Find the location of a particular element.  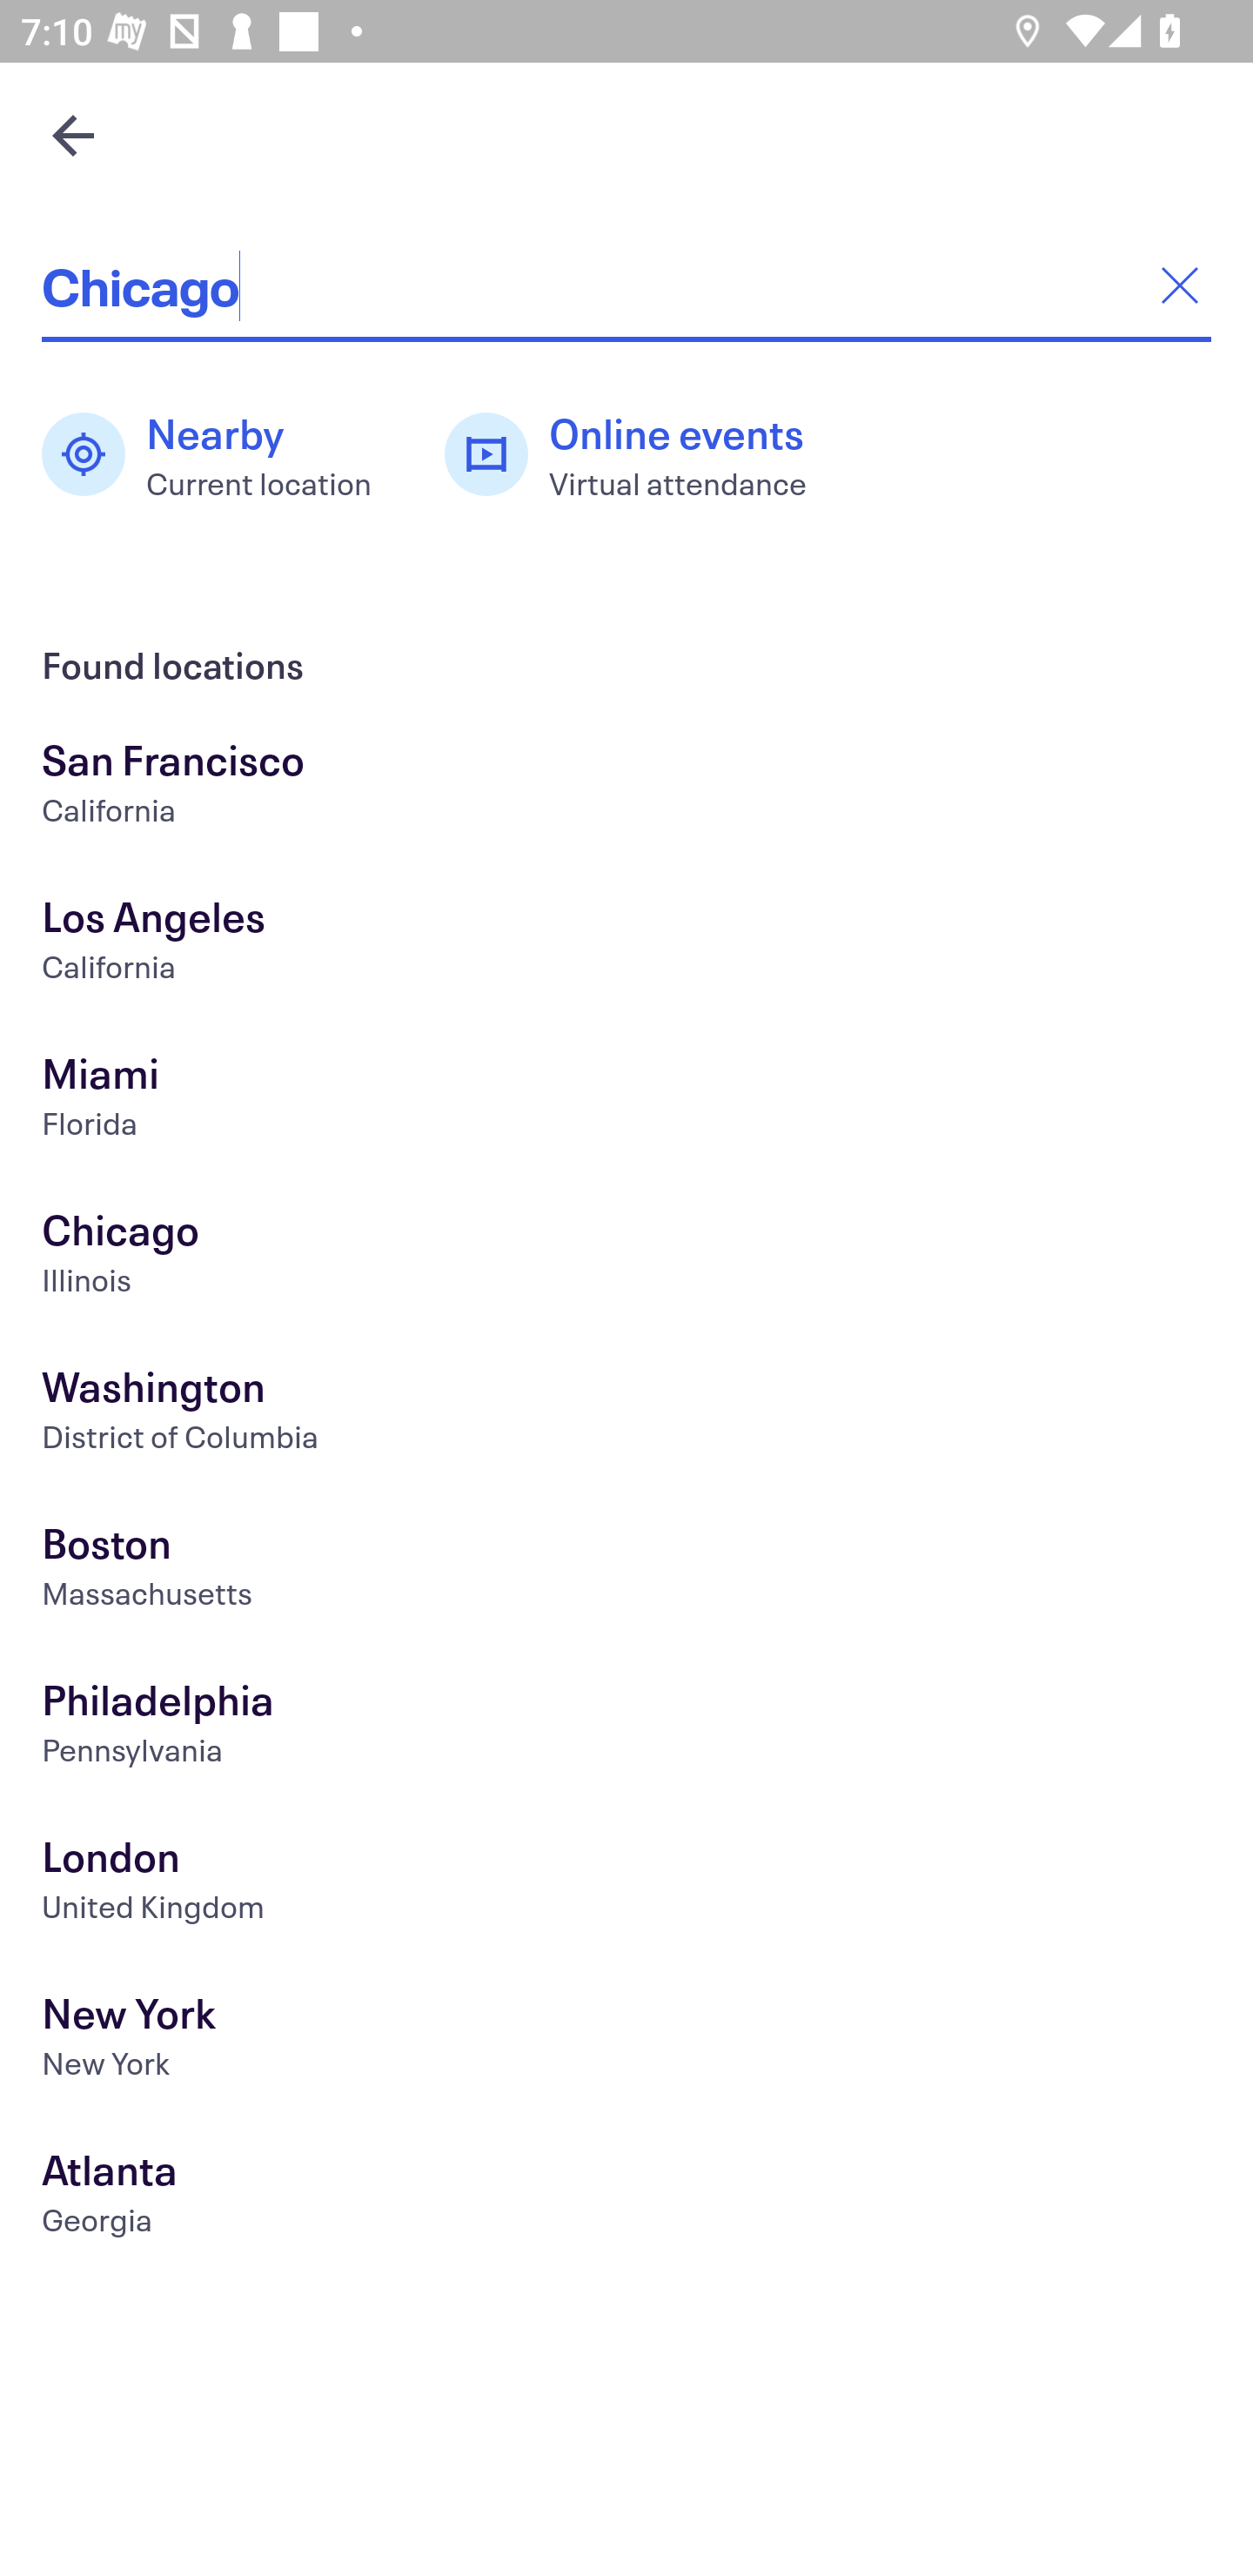

Online events Virtual attendance is located at coordinates (641, 454).